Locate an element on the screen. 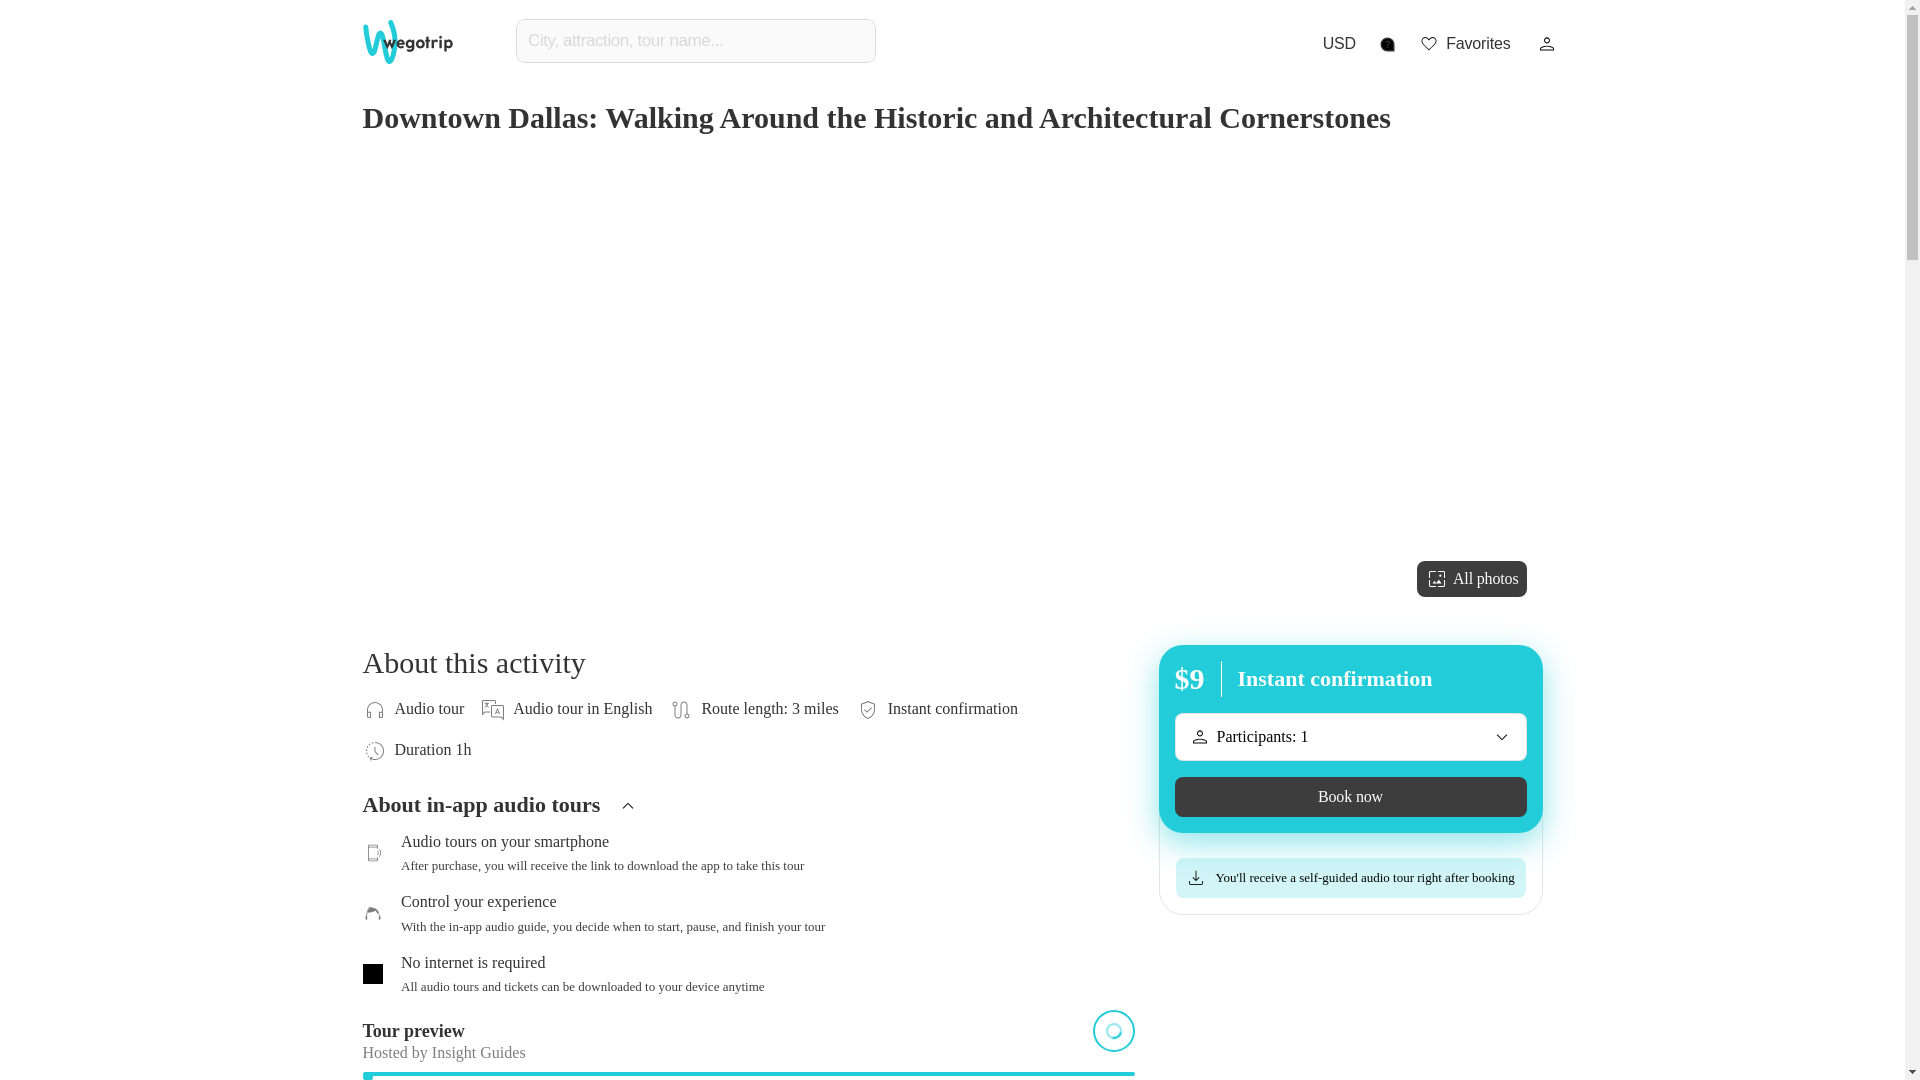  Book now is located at coordinates (1350, 796).